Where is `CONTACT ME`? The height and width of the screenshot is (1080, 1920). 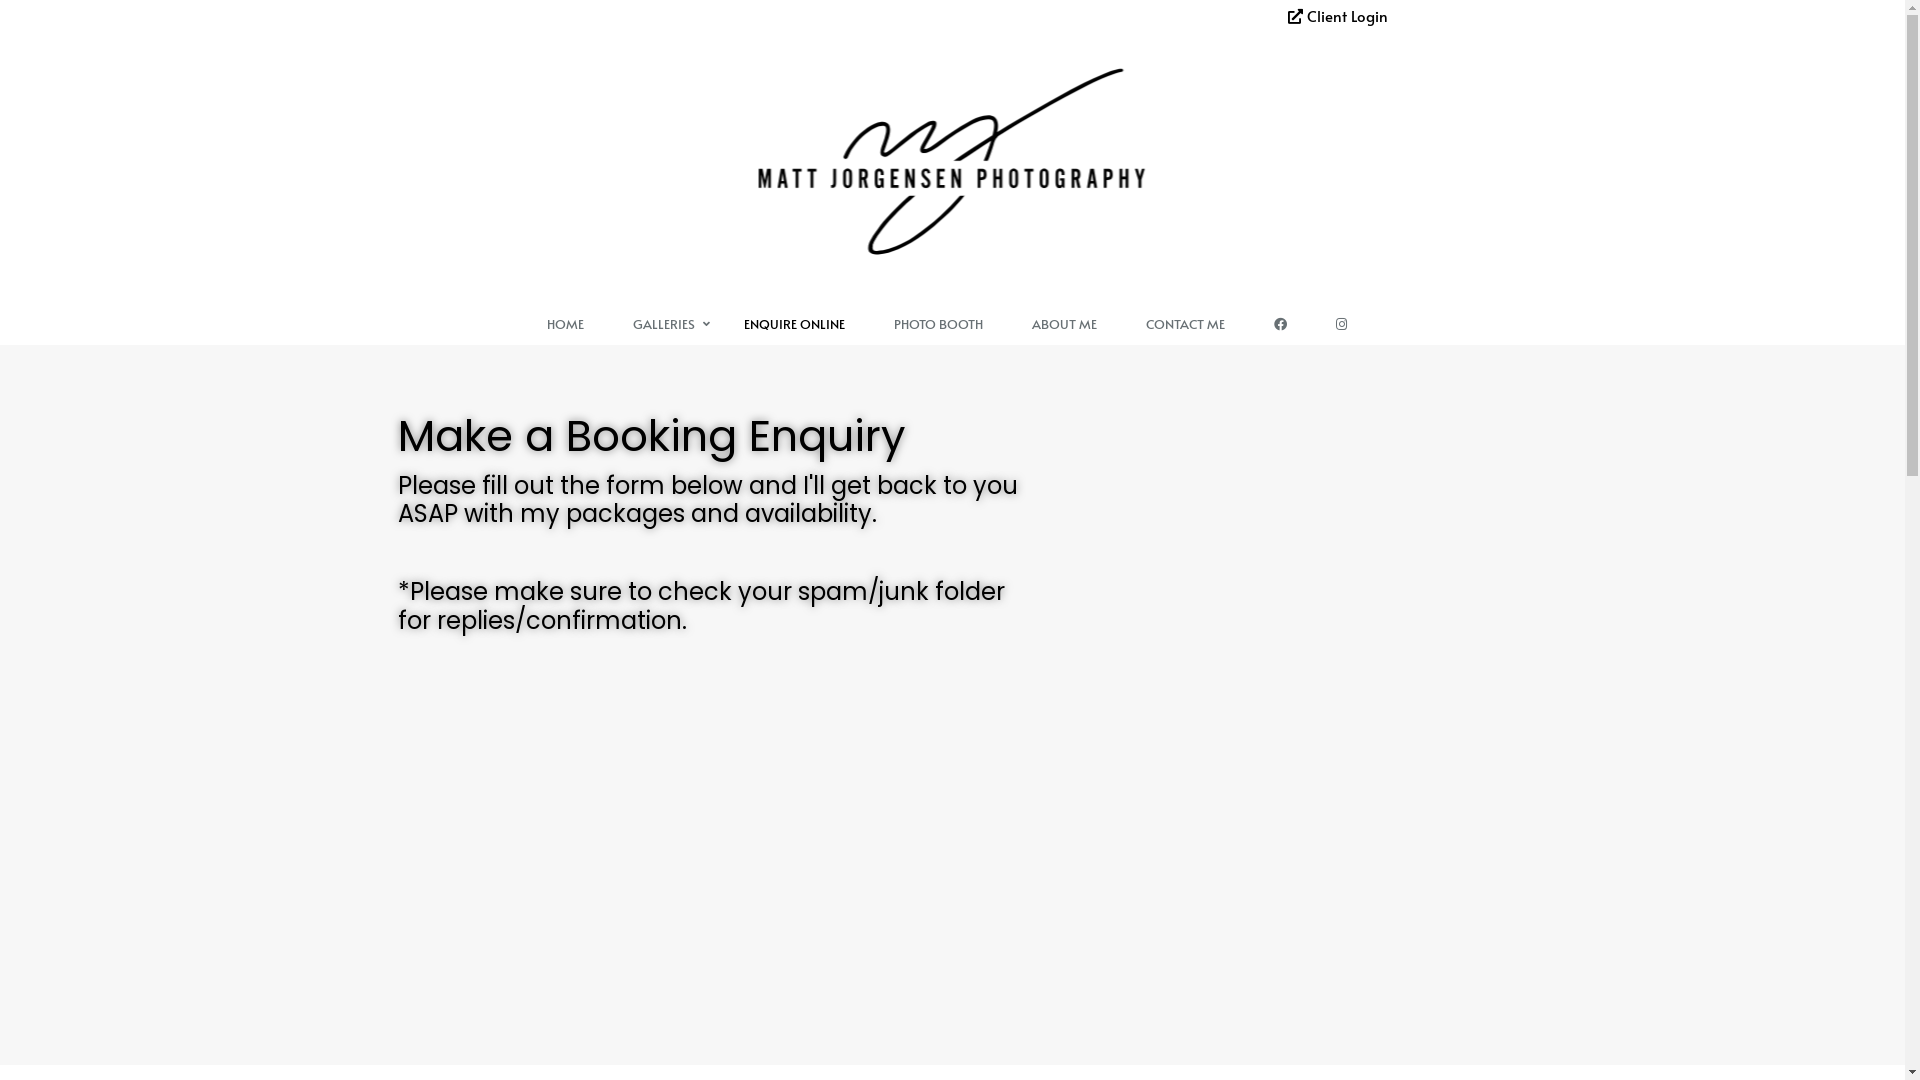 CONTACT ME is located at coordinates (1190, 324).